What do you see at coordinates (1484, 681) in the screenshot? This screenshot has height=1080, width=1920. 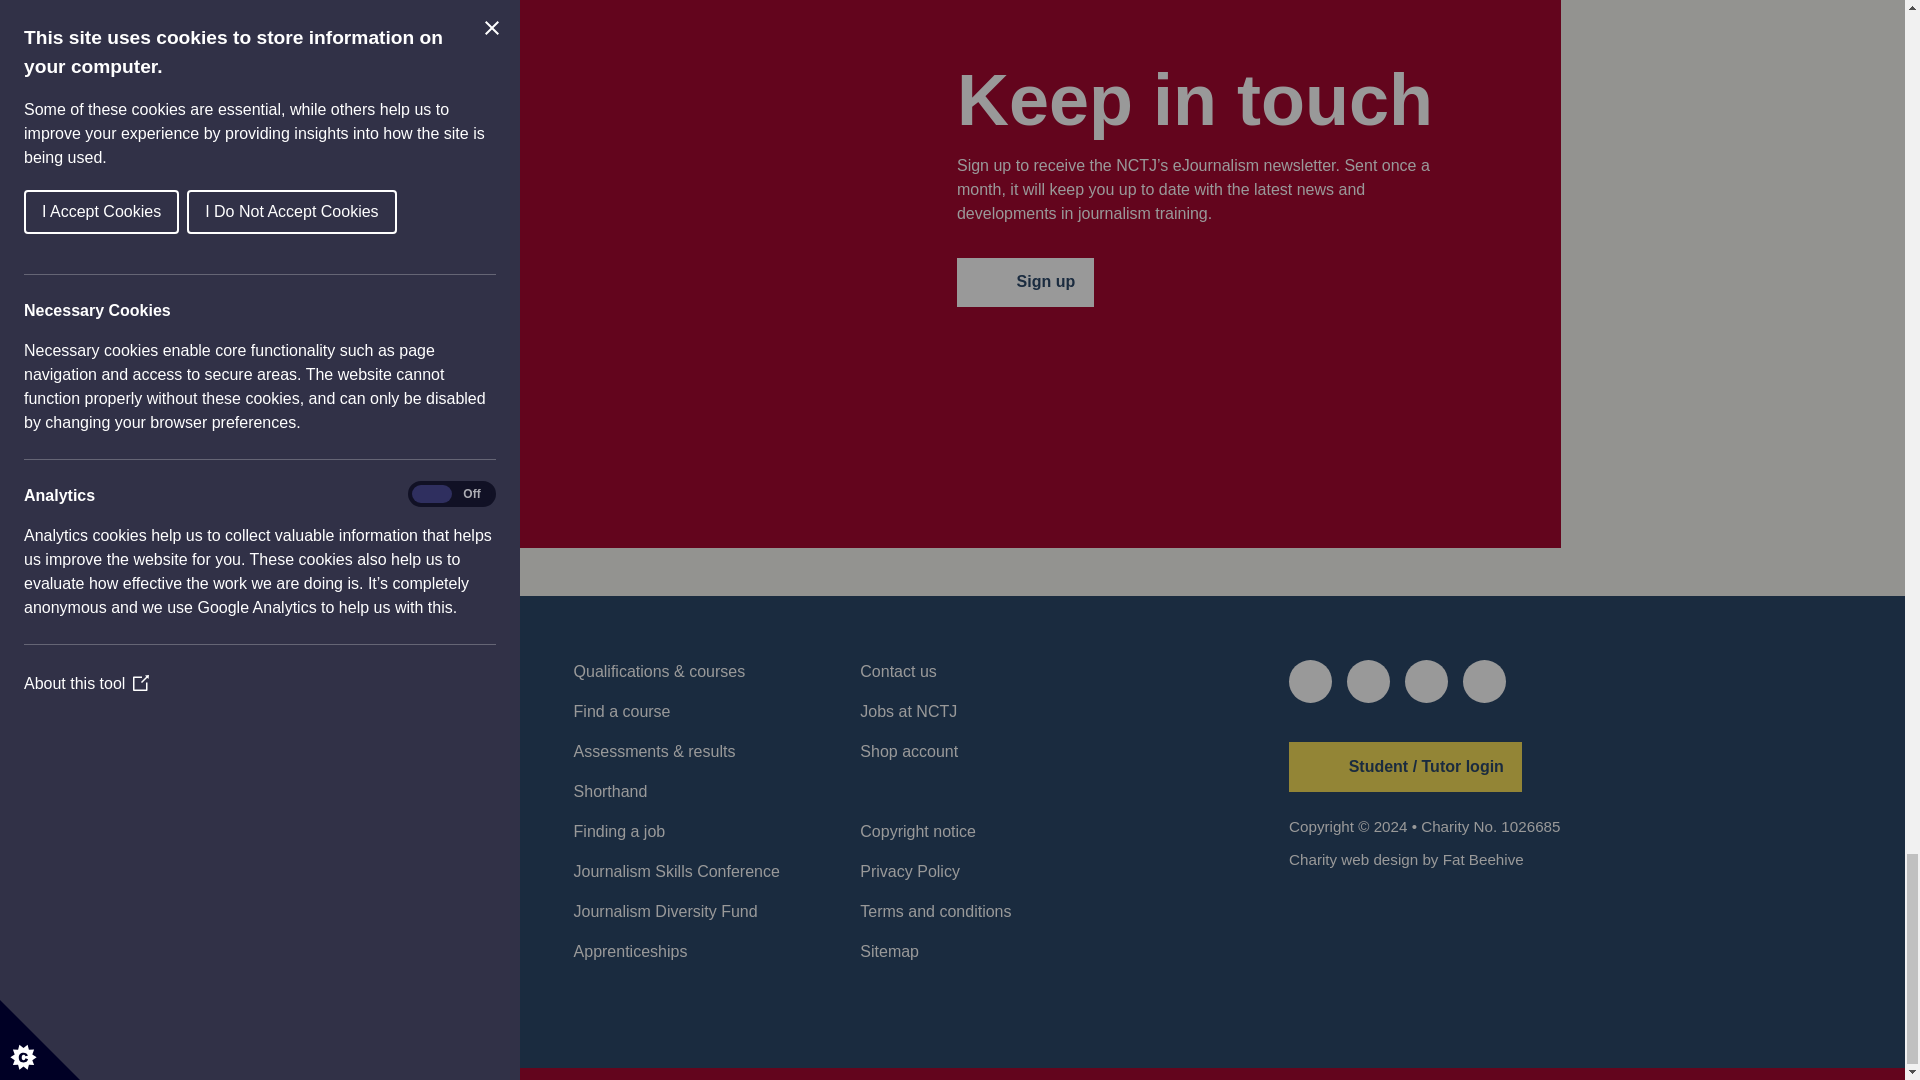 I see `Instagram` at bounding box center [1484, 681].